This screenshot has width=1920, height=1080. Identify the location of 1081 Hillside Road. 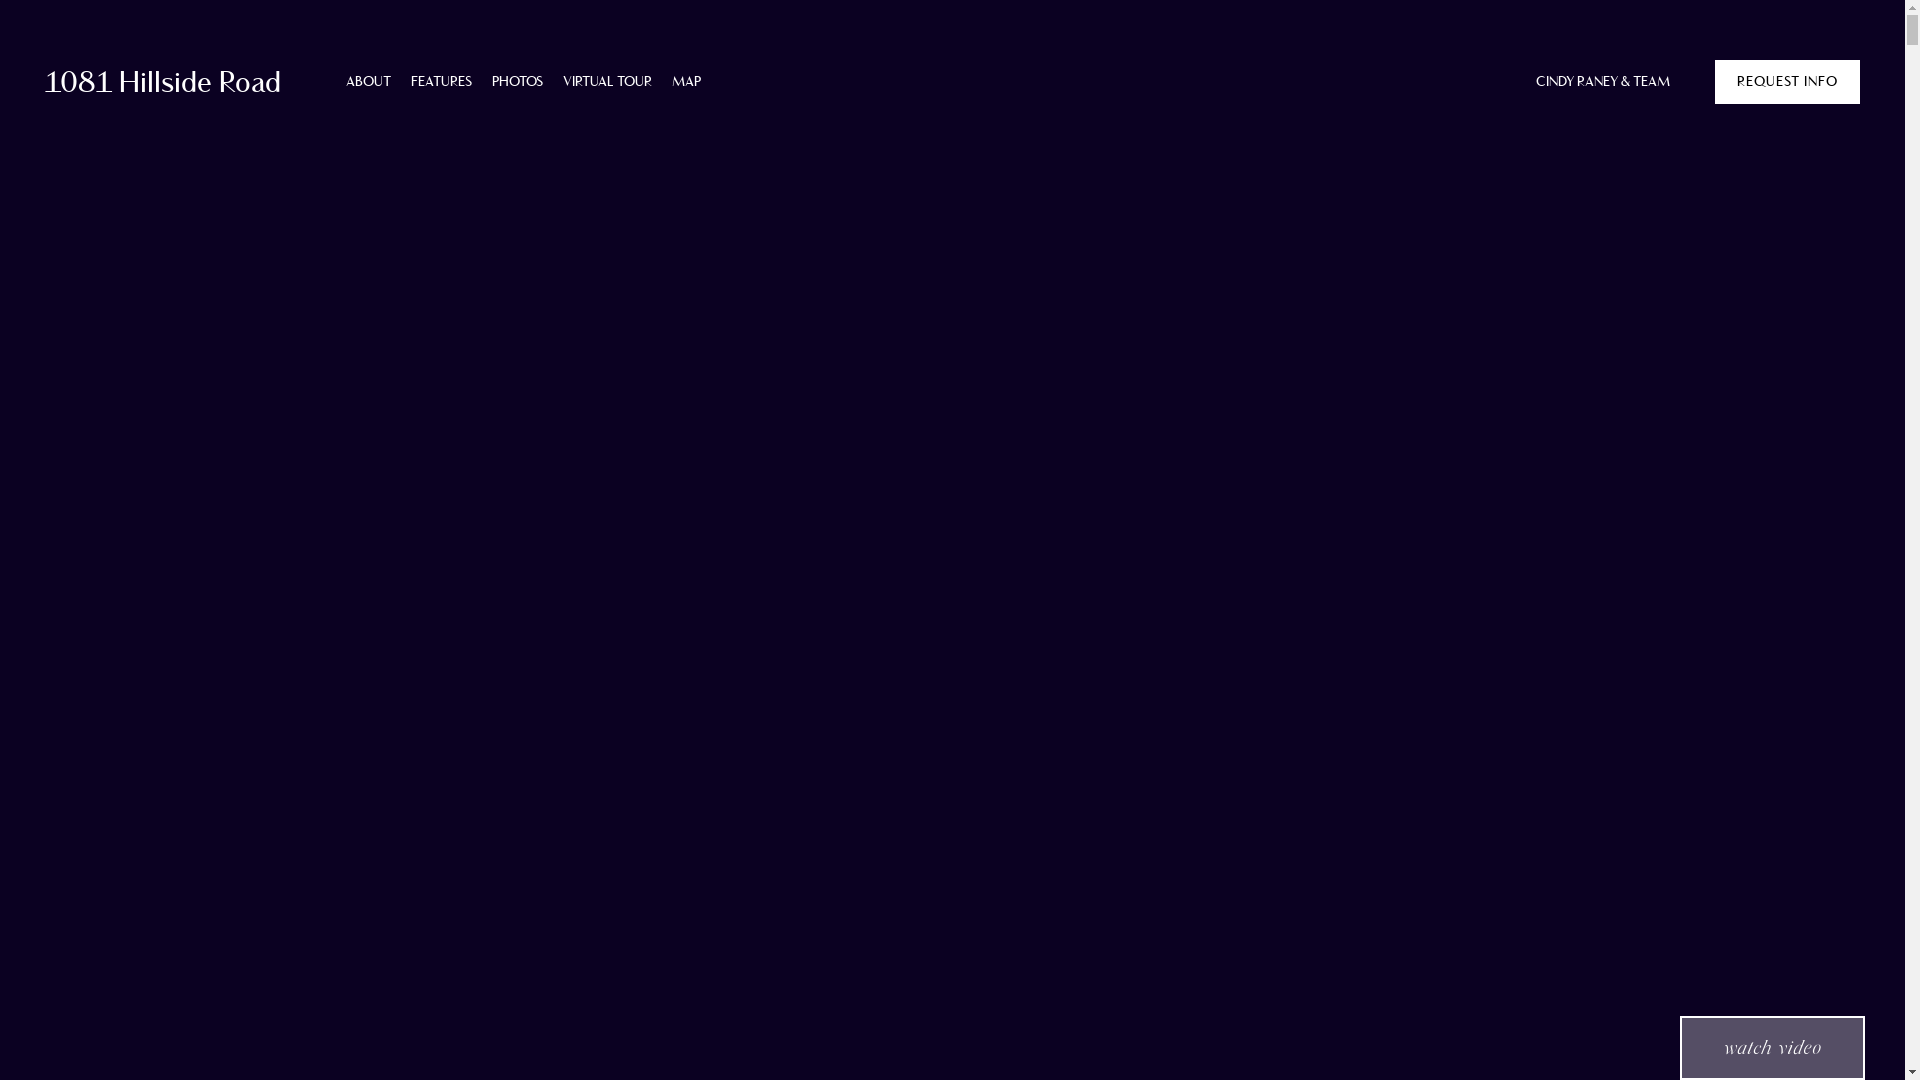
(163, 82).